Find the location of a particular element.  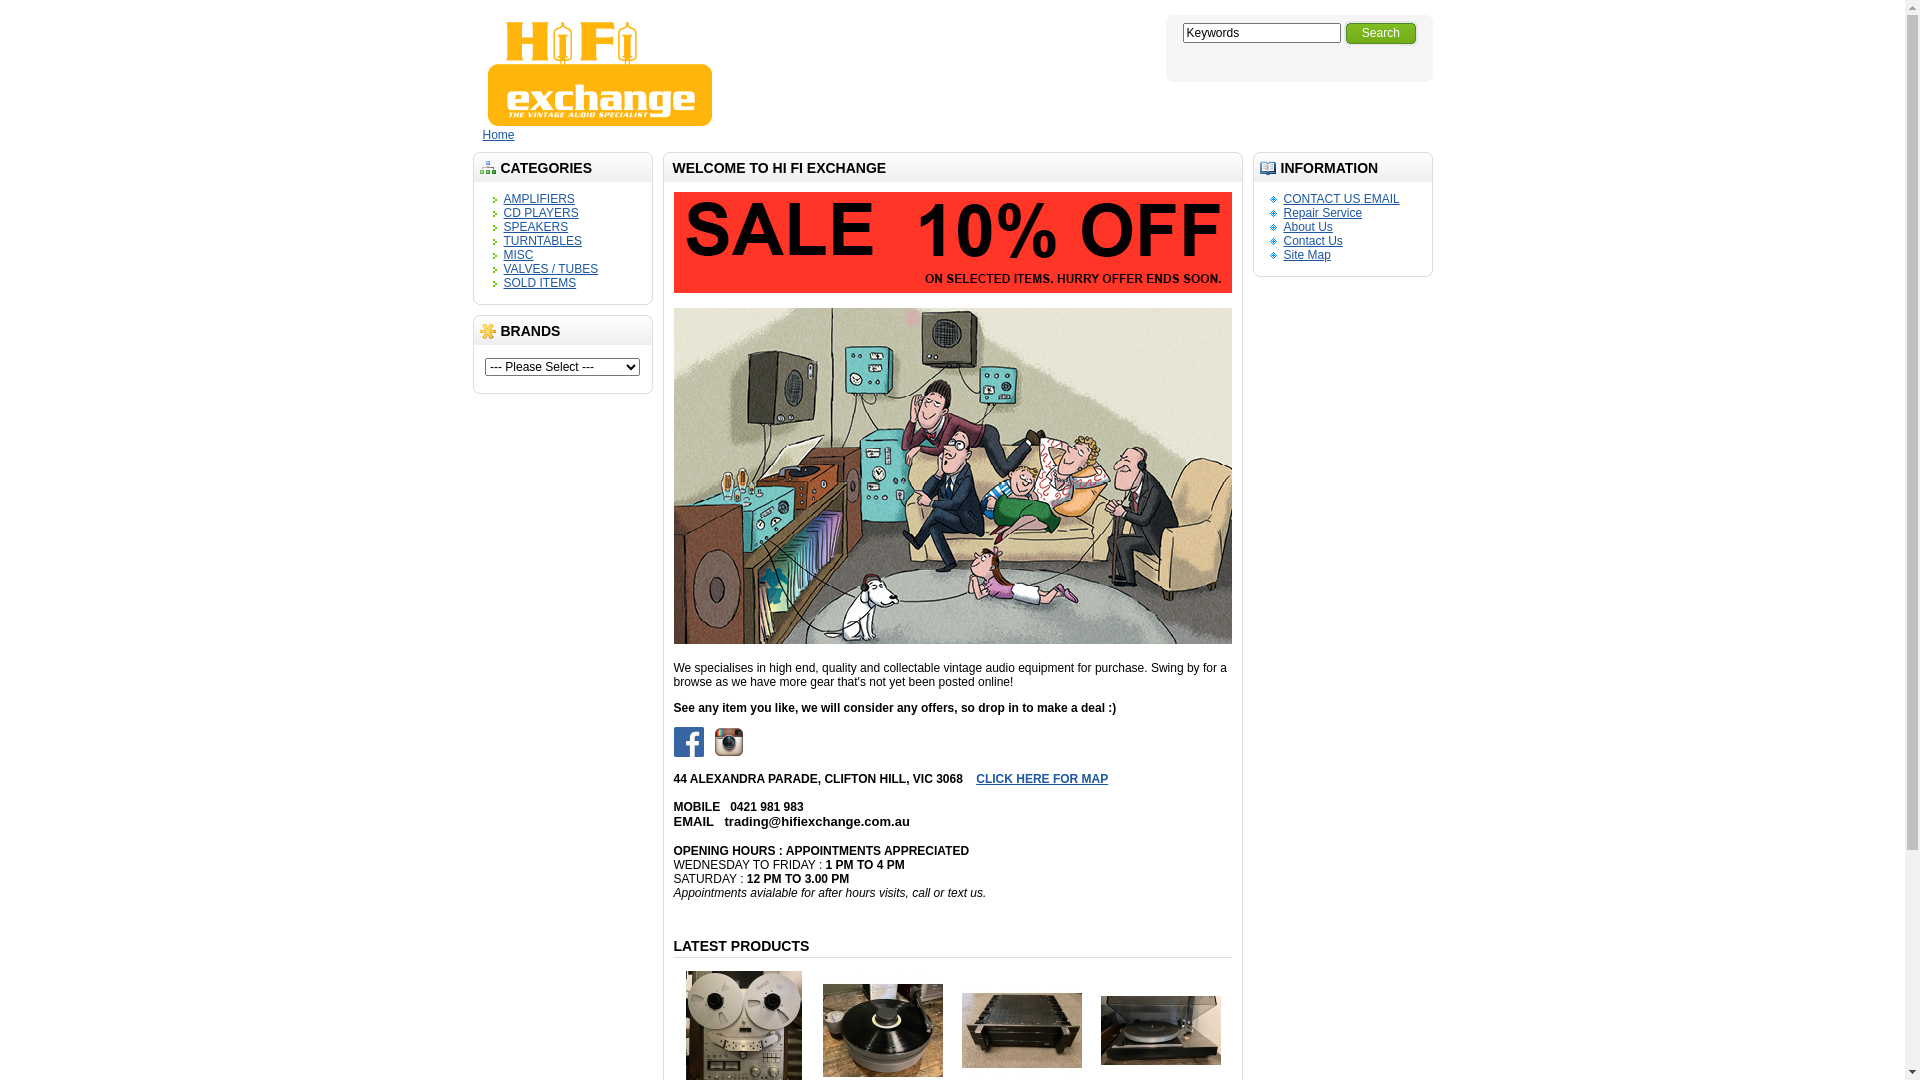

Hi Fi Exchange is located at coordinates (600, 74).